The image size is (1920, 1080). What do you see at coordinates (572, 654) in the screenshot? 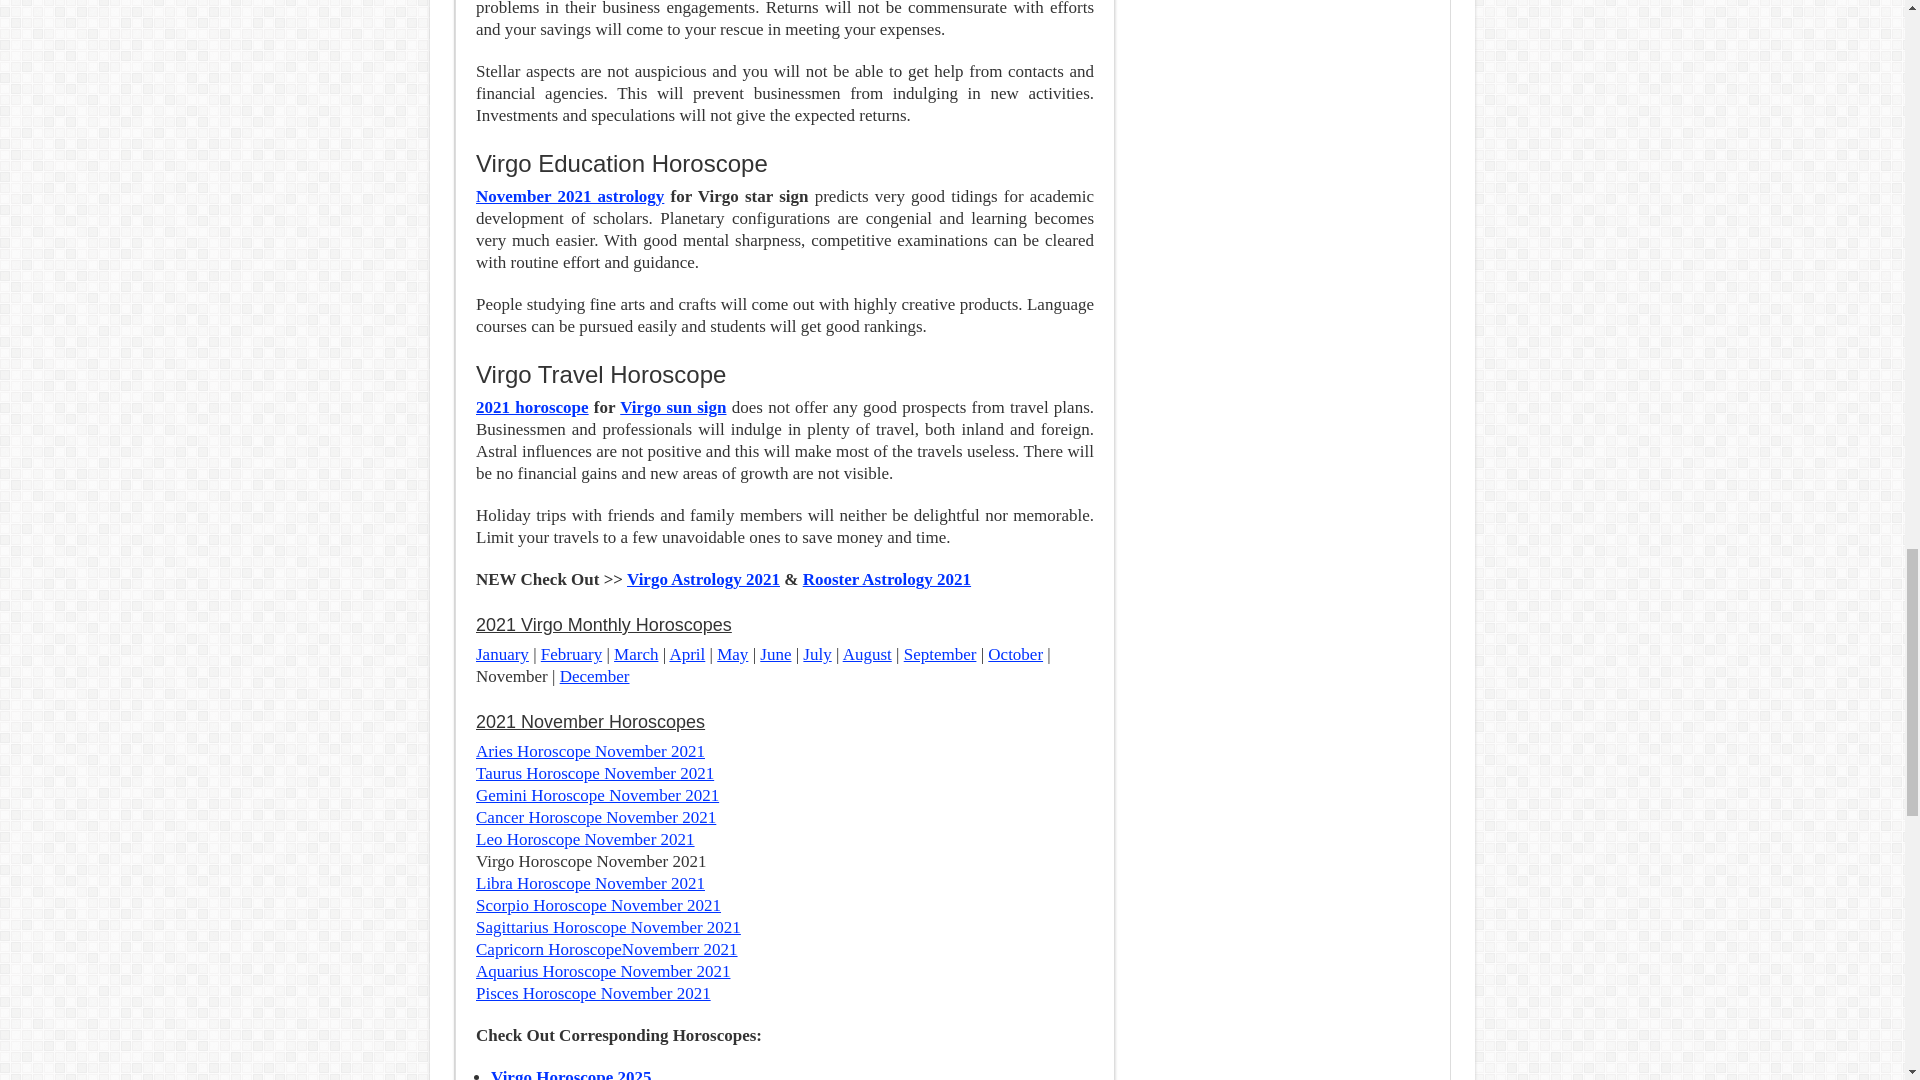
I see `virgo February 2021 Horoscope` at bounding box center [572, 654].